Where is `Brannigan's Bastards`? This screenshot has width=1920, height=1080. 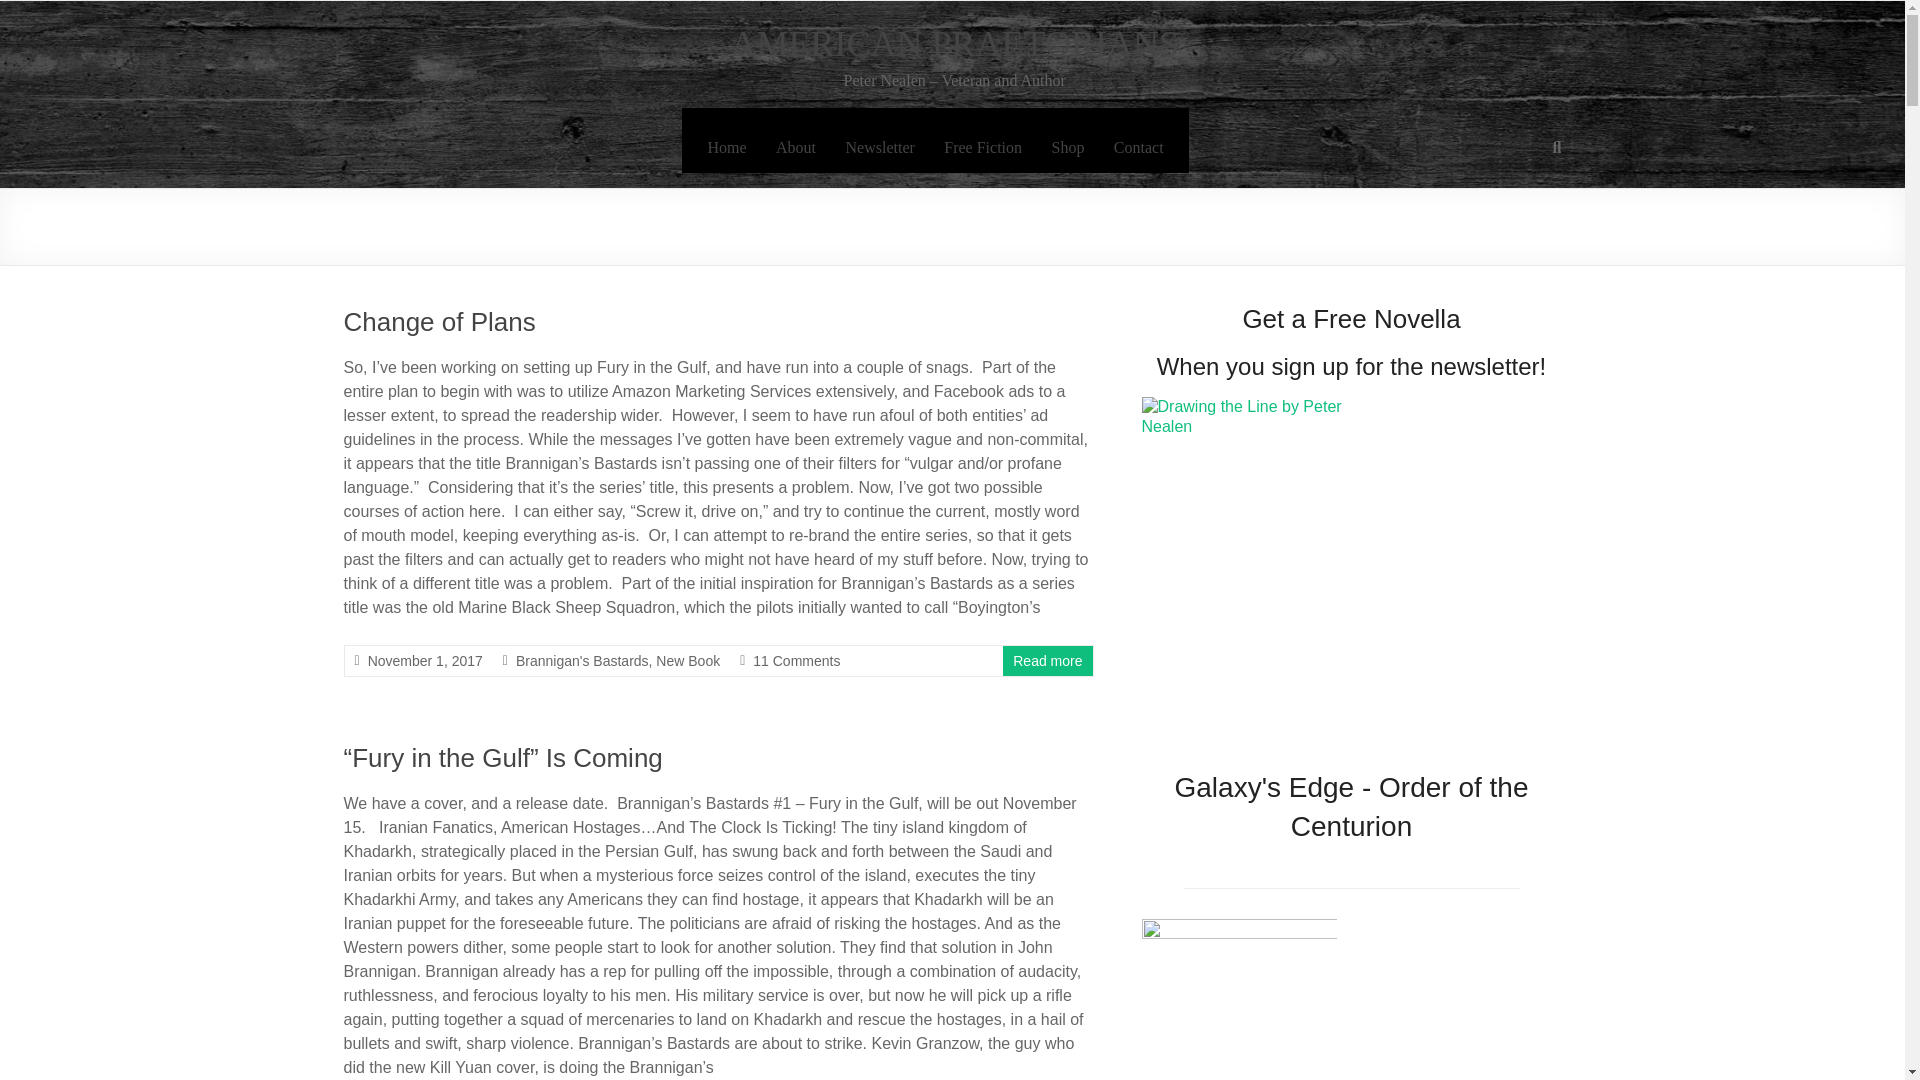
Brannigan's Bastards is located at coordinates (582, 660).